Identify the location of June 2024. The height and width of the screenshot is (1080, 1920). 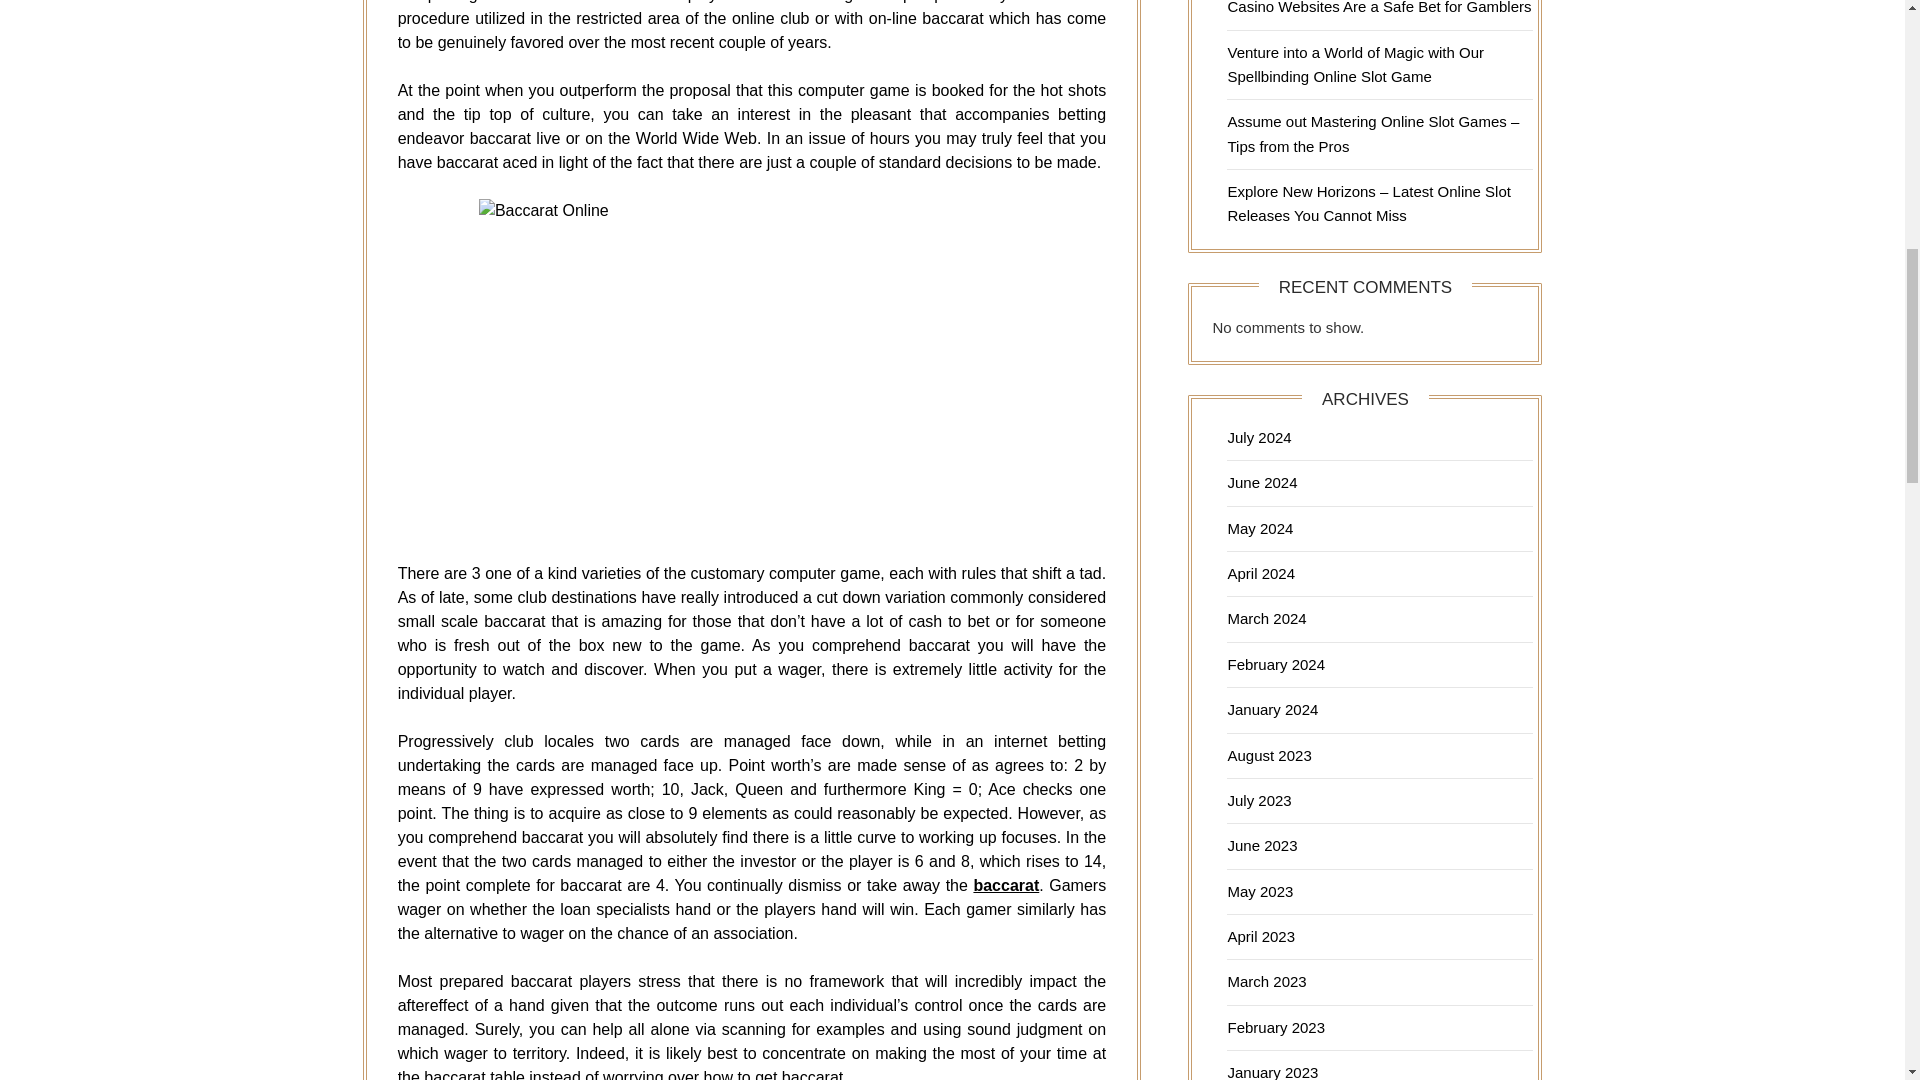
(1262, 482).